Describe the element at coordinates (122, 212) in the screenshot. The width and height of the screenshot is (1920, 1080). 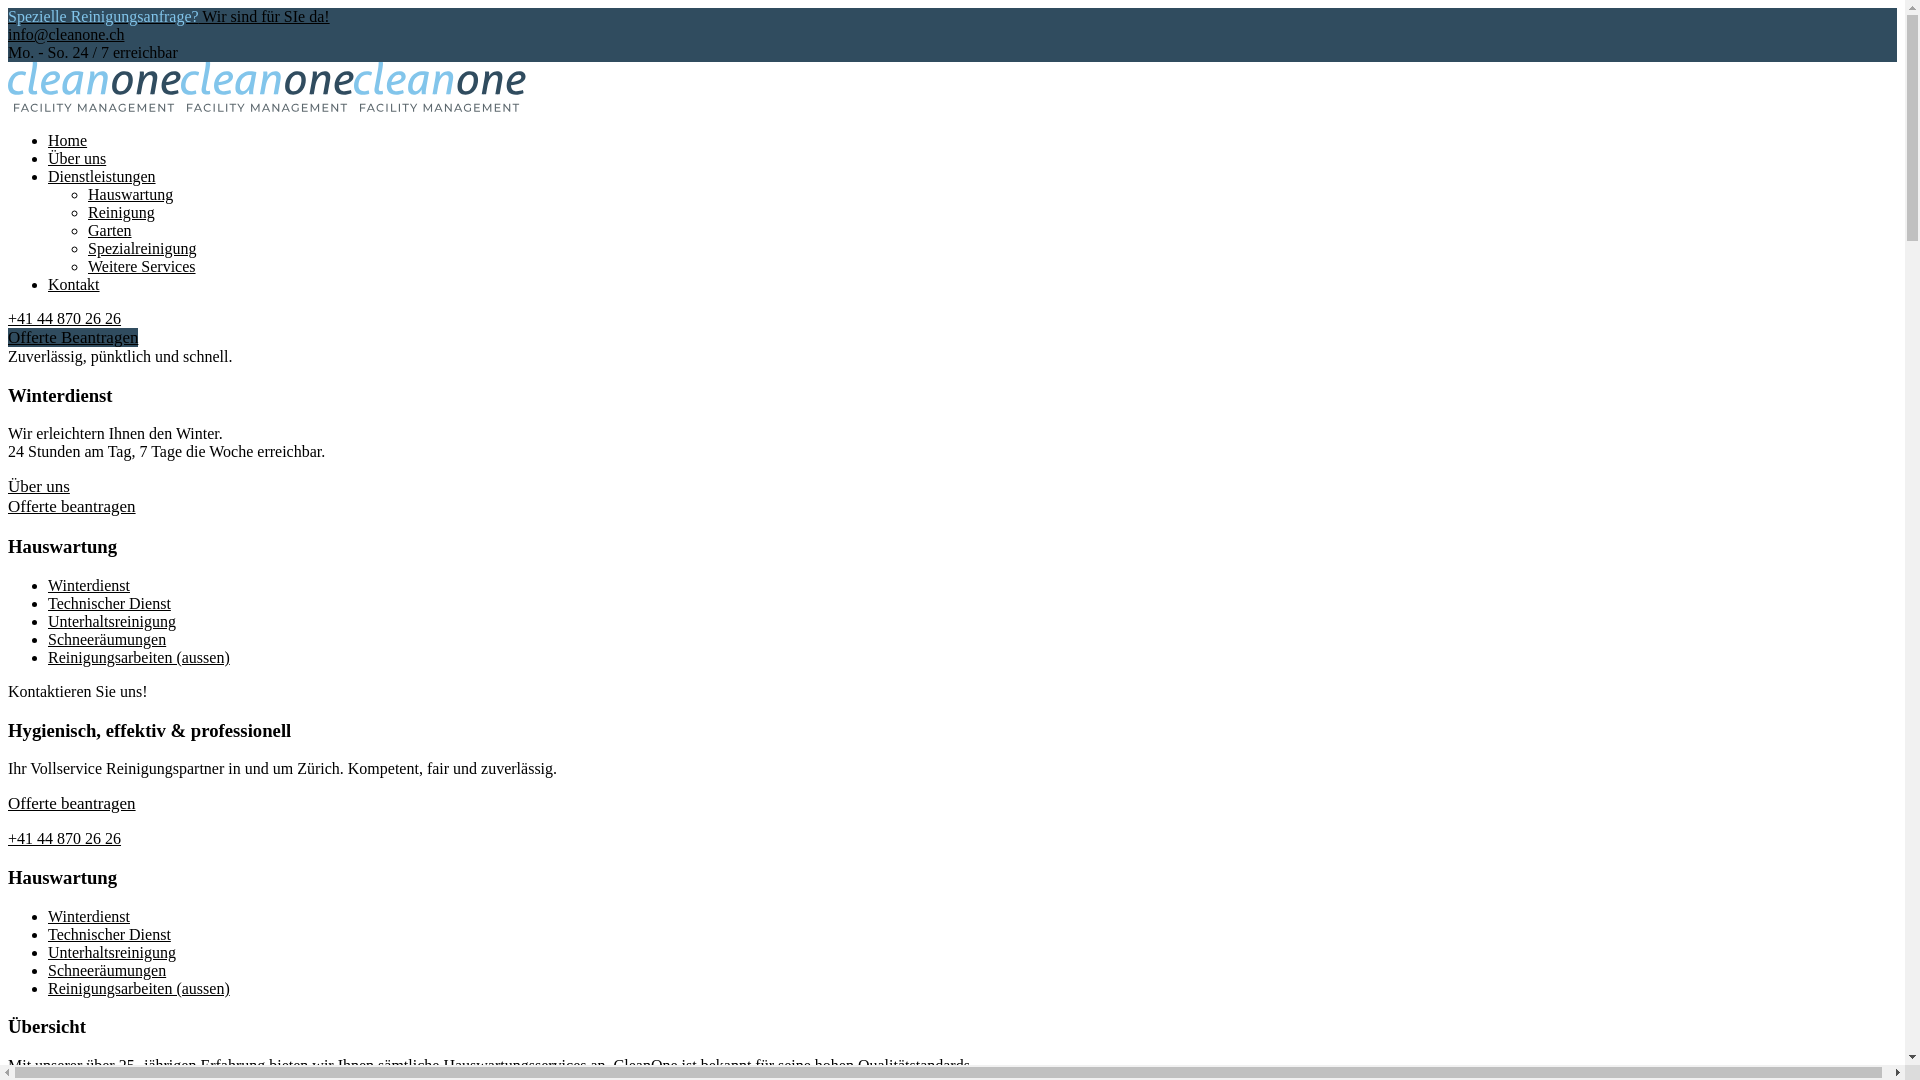
I see `Reinigung` at that location.